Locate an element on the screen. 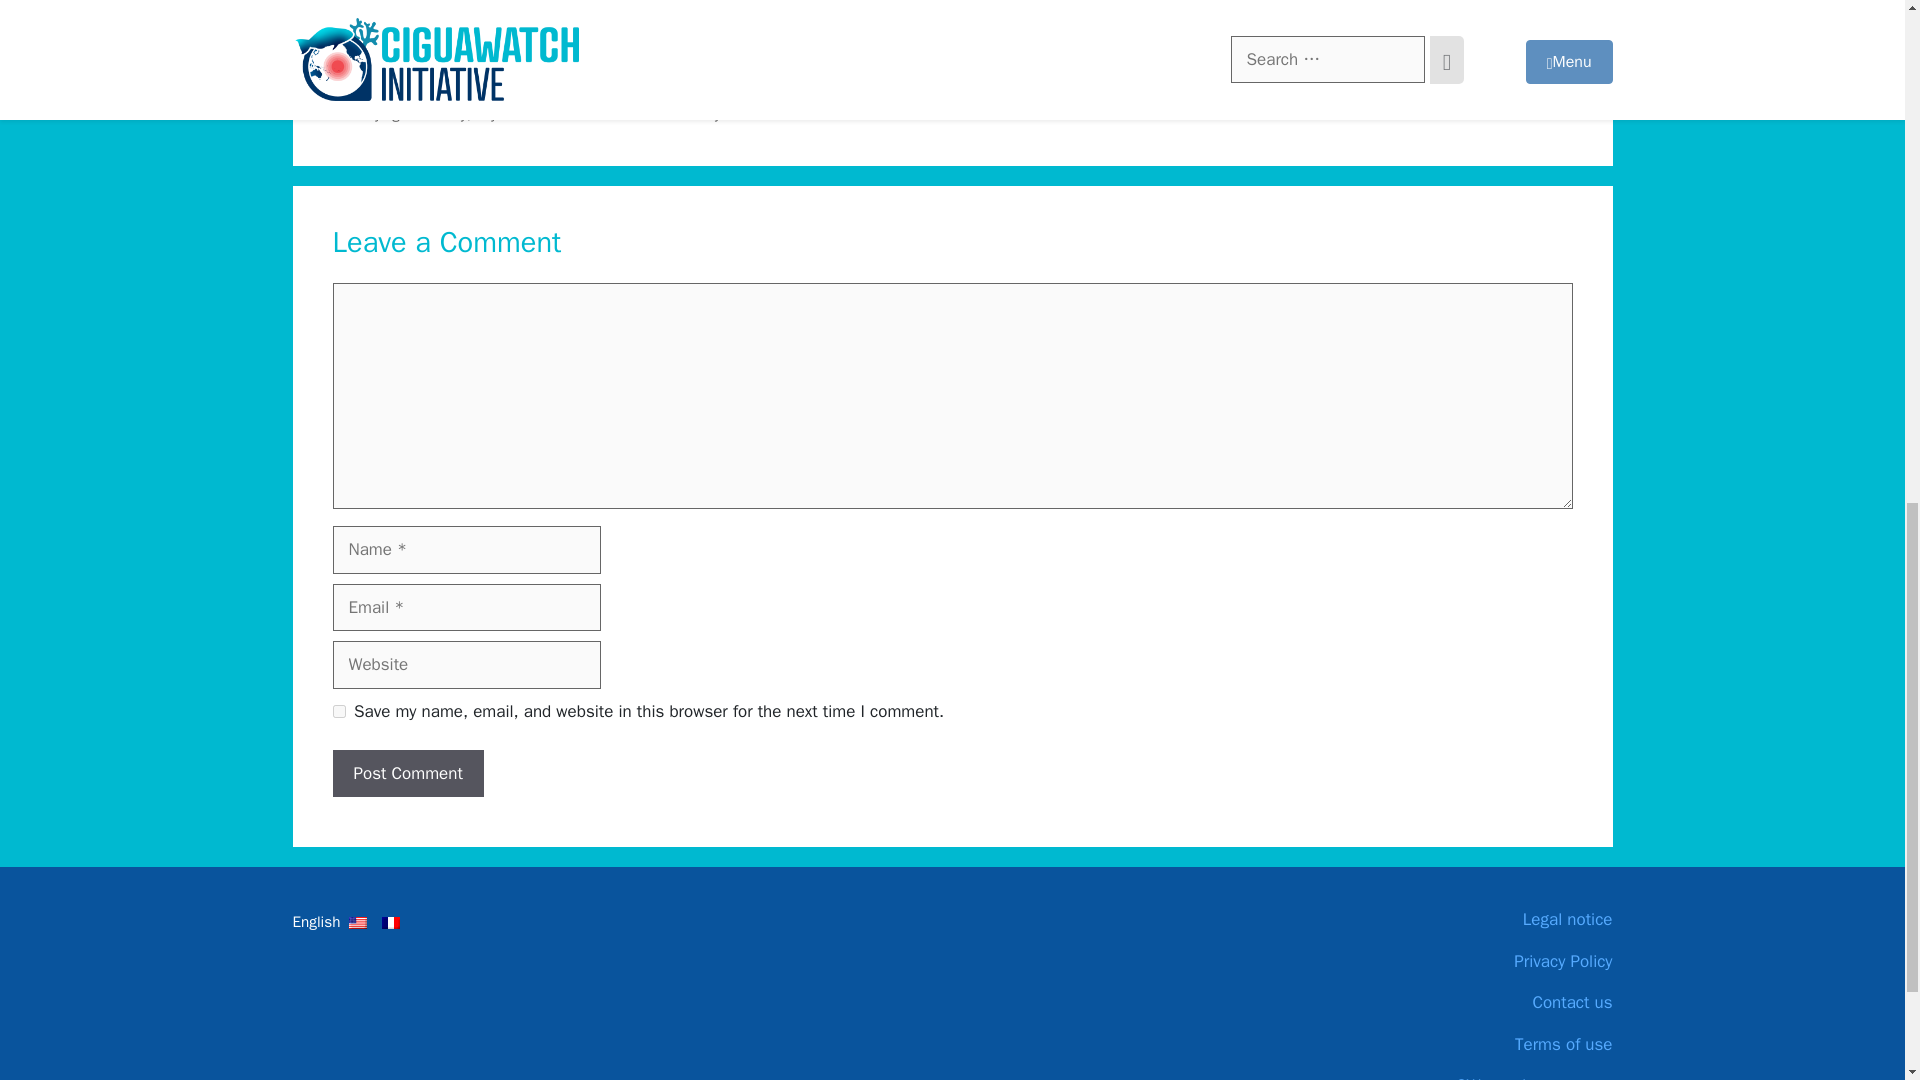 The width and height of the screenshot is (1920, 1080). Privacy Policy is located at coordinates (1462, 962).